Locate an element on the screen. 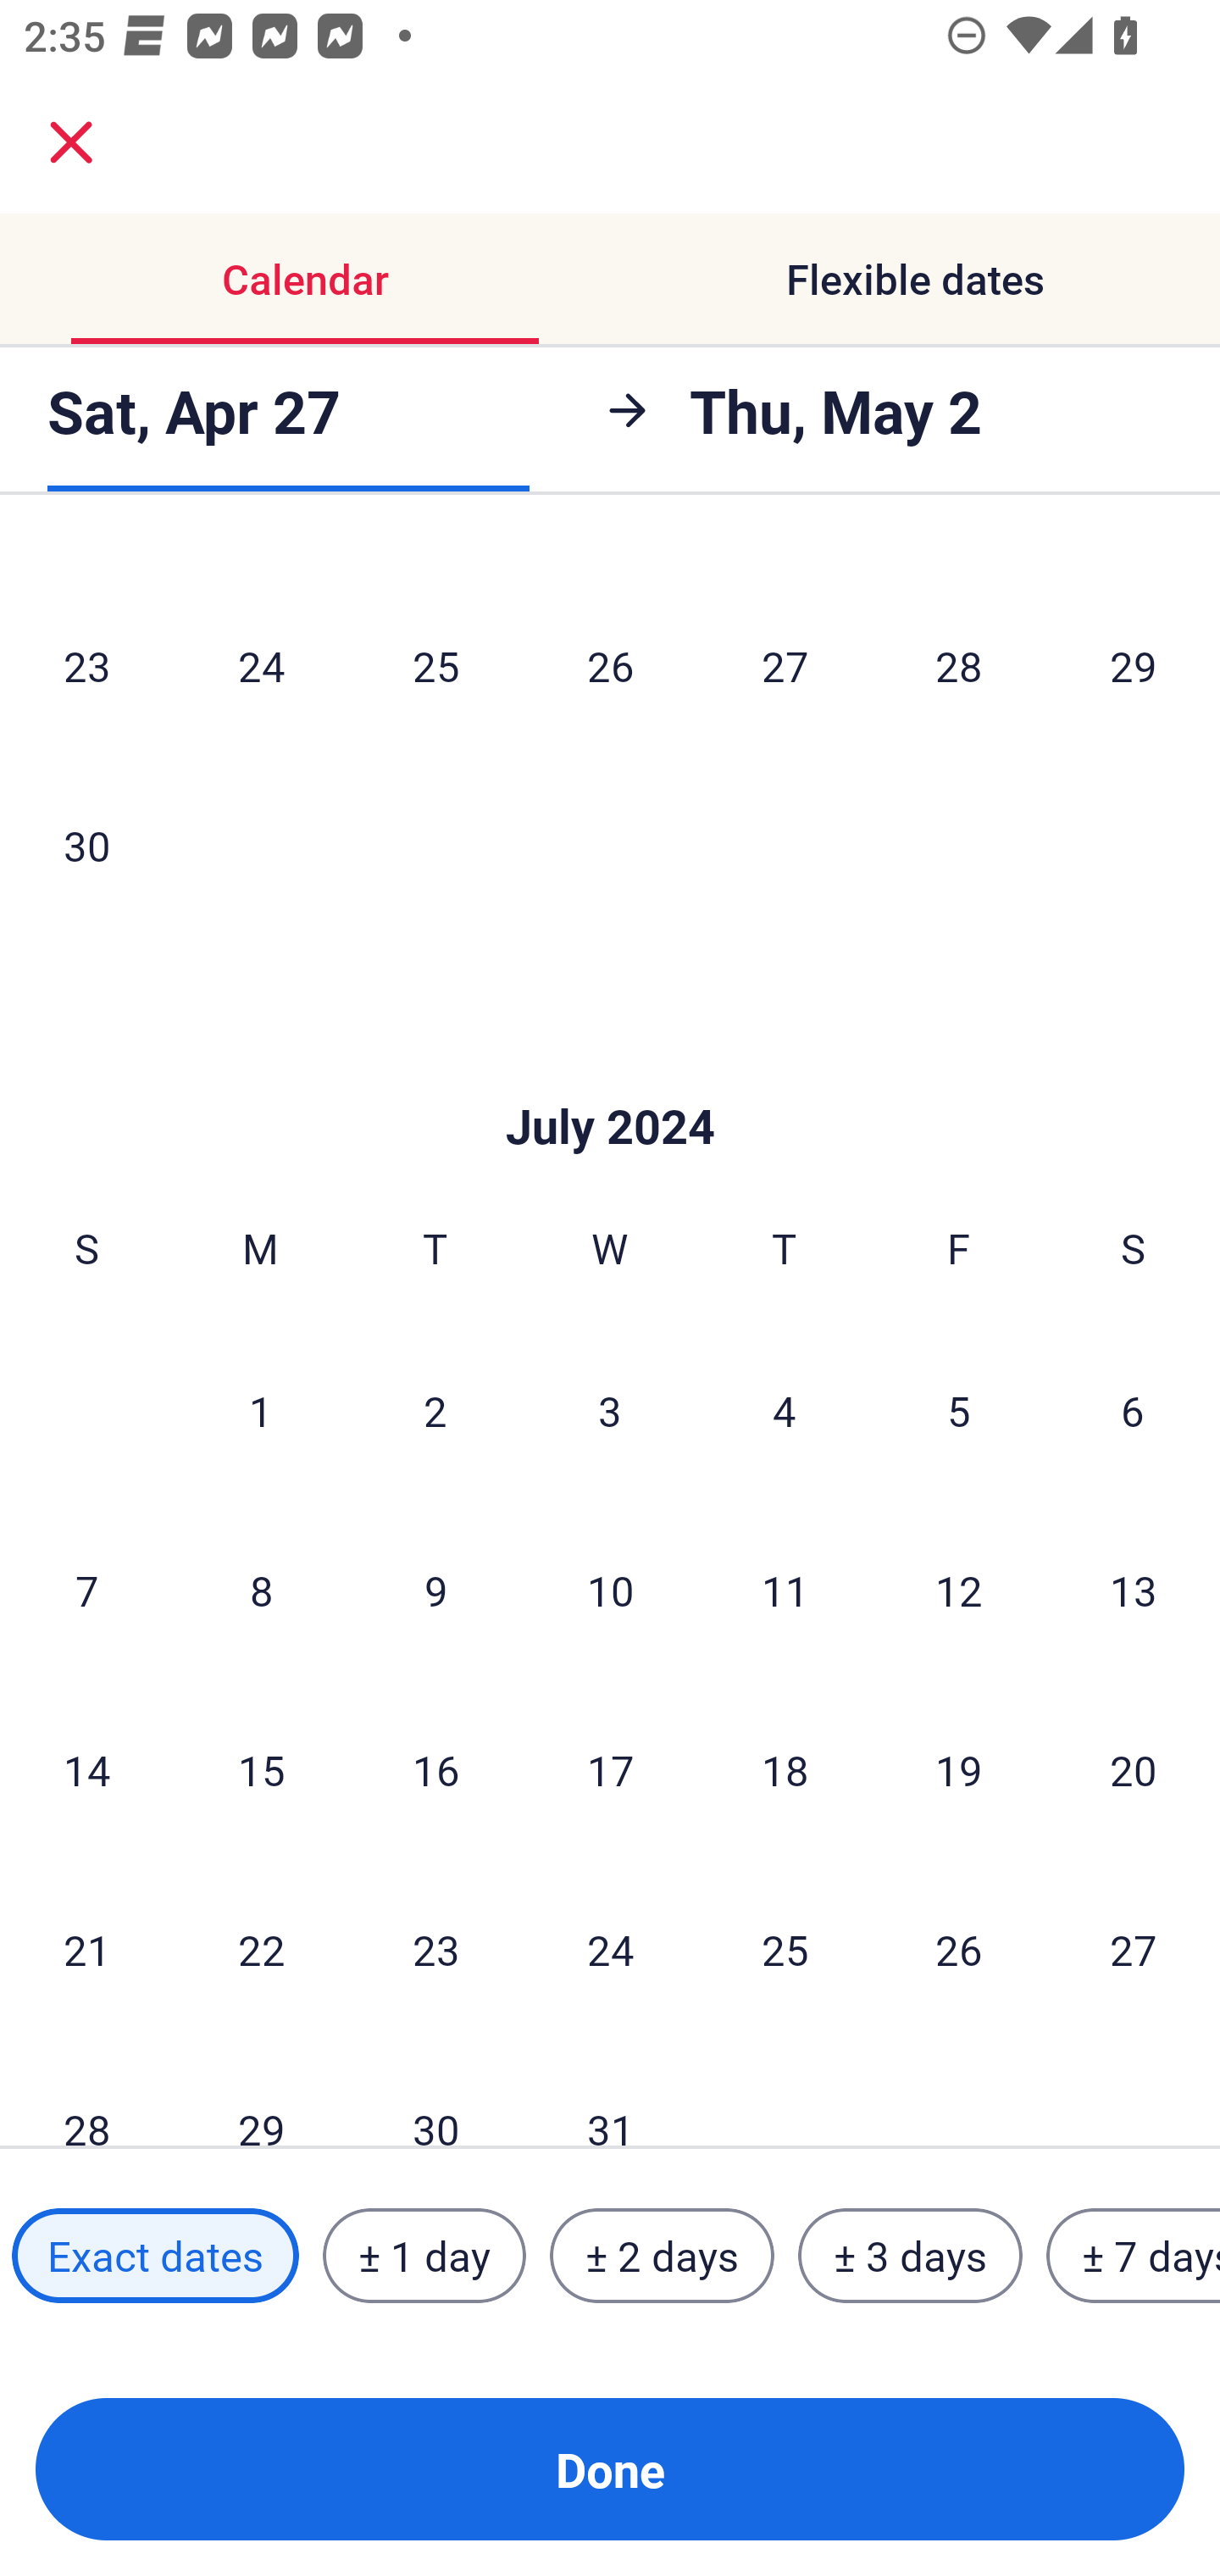 Image resolution: width=1220 pixels, height=2576 pixels. 28 Friday, June 28, 2024 is located at coordinates (959, 666).